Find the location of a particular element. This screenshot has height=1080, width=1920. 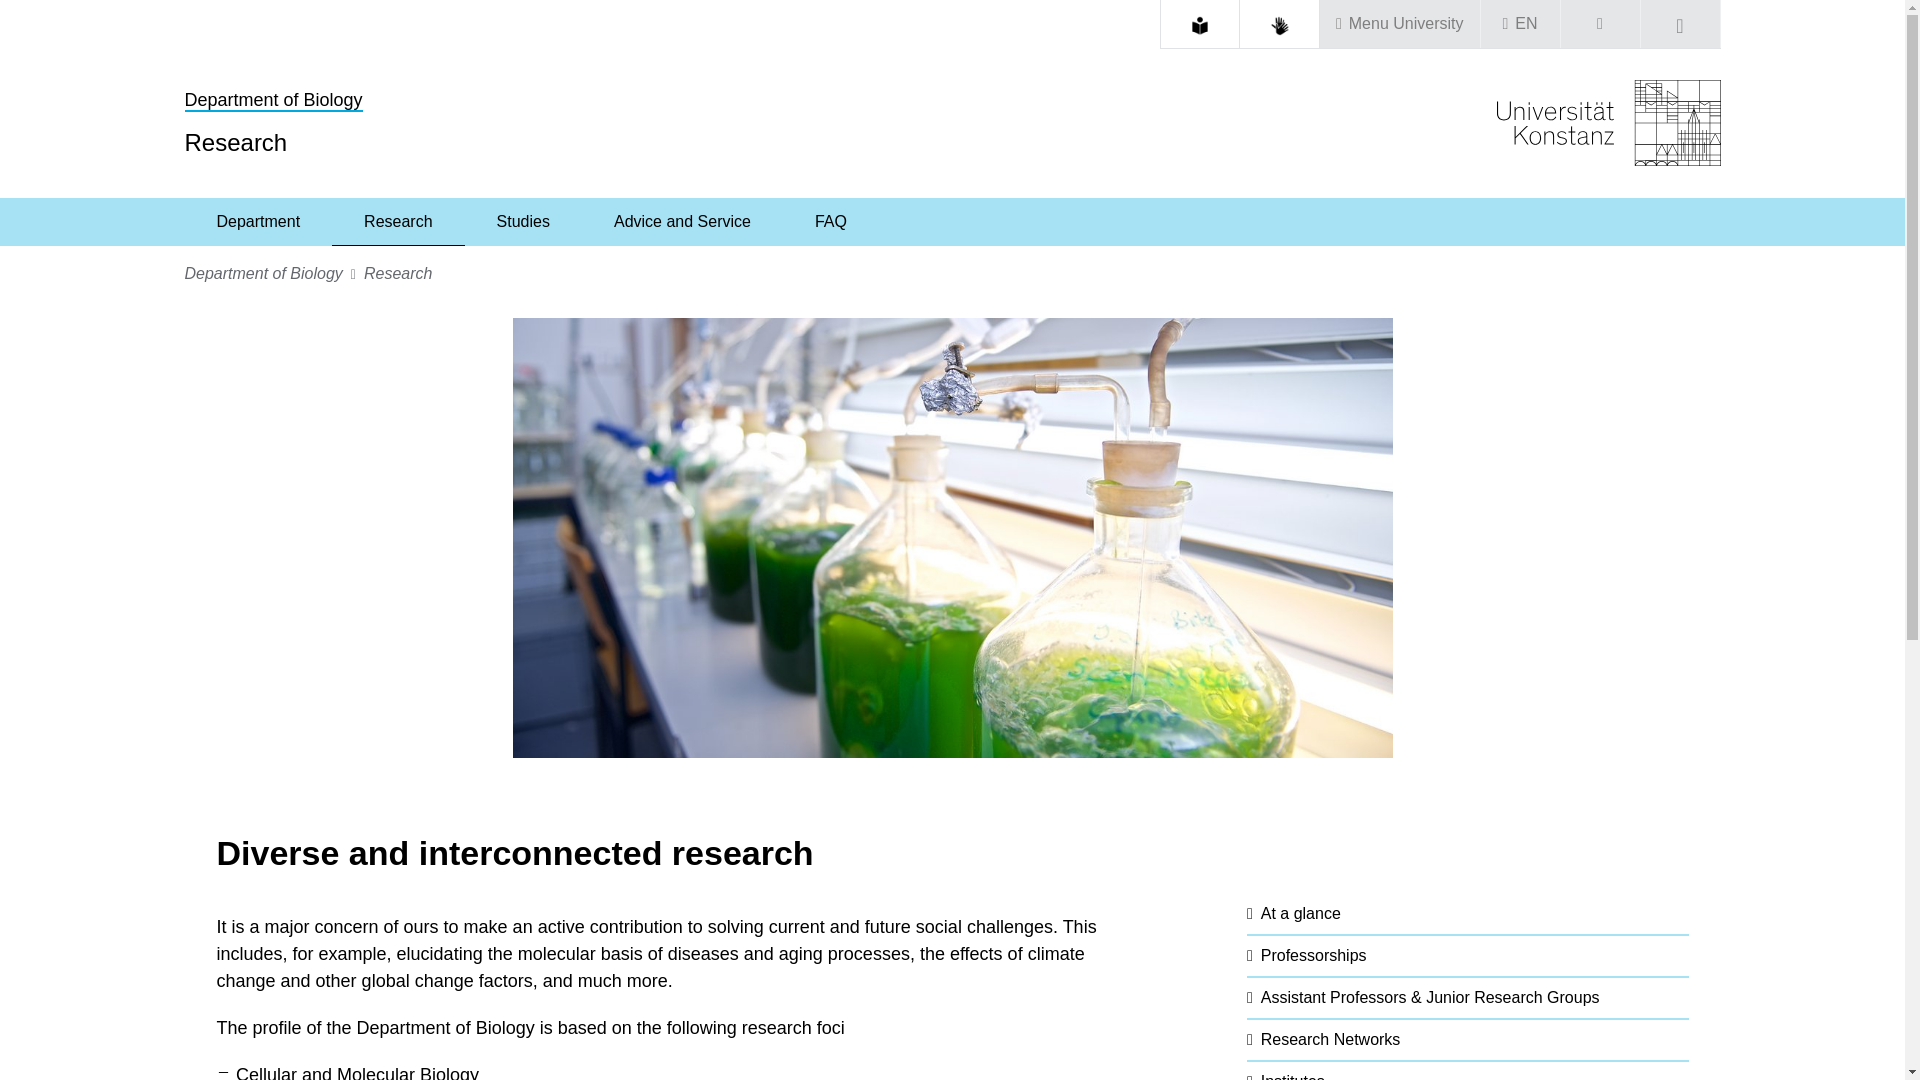

Sign Language is located at coordinates (1280, 26).